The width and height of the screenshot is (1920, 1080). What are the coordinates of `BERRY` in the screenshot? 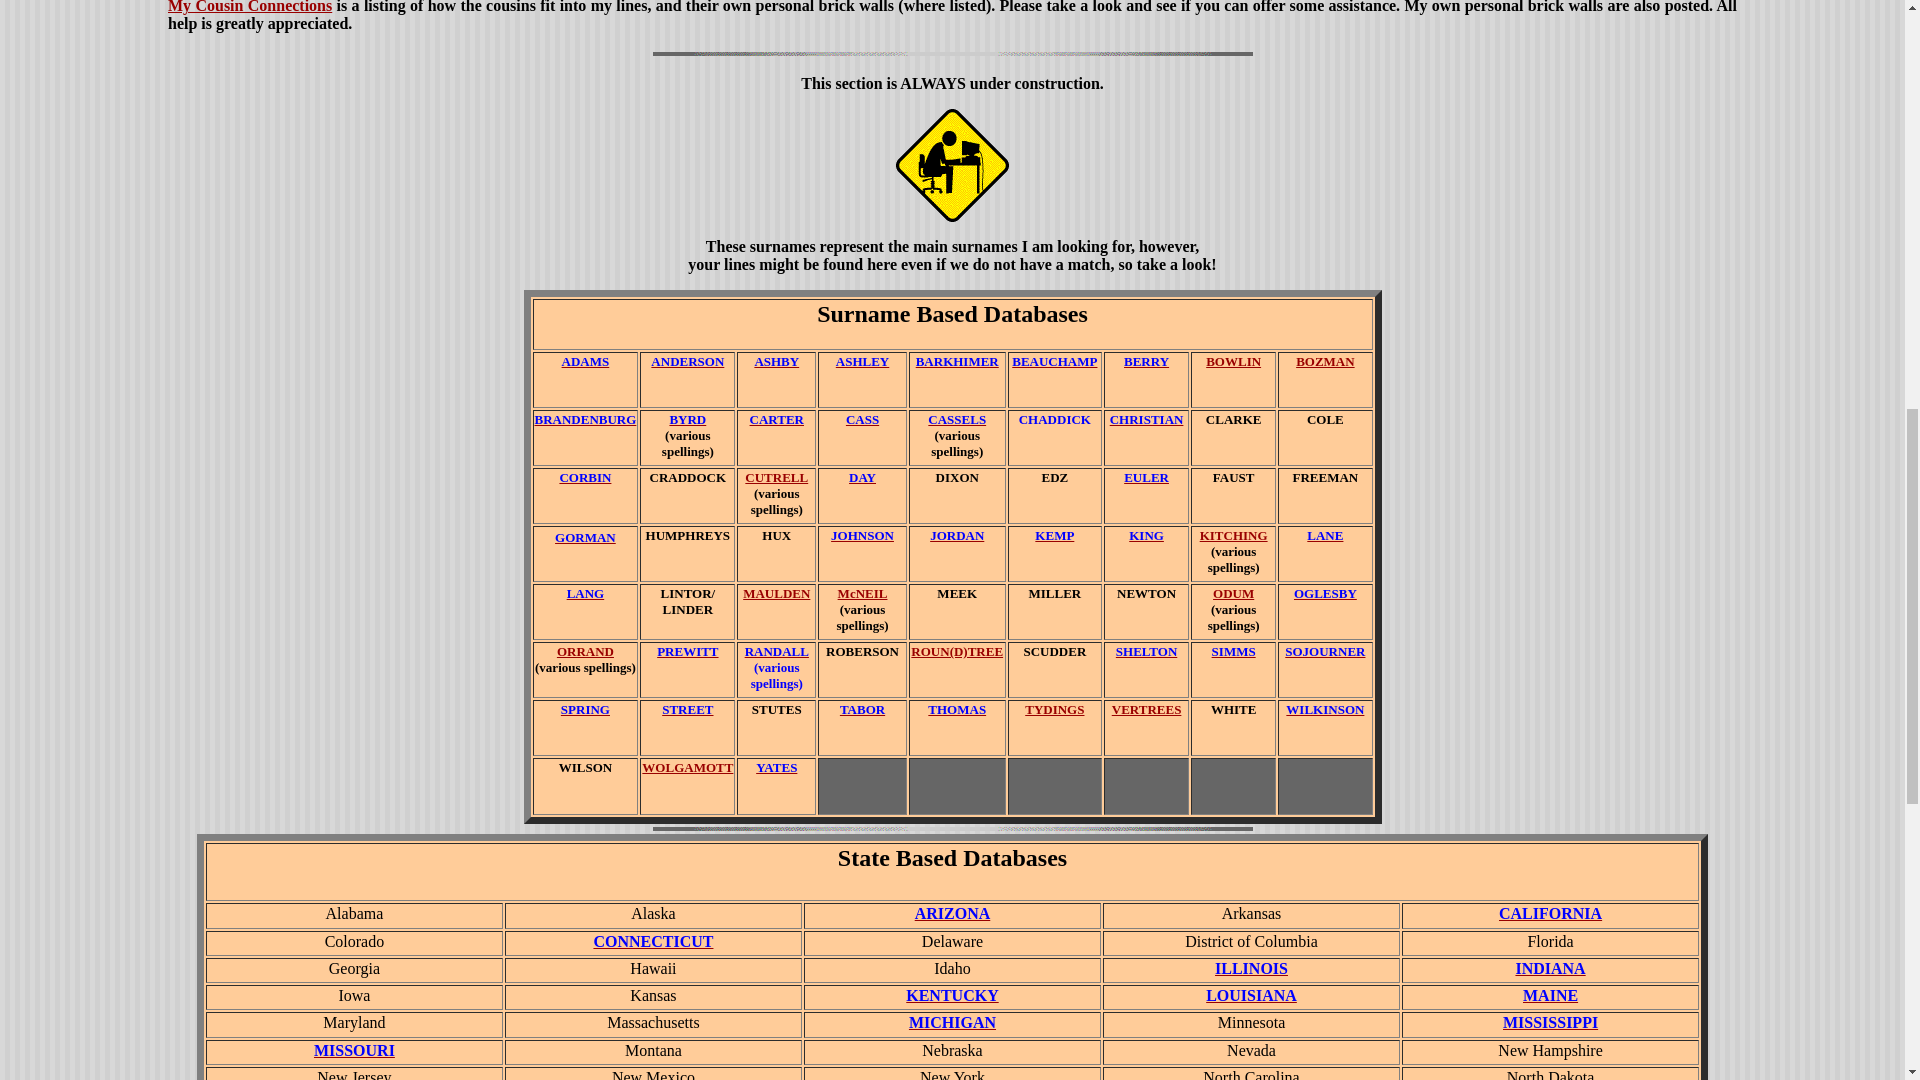 It's located at (1146, 360).